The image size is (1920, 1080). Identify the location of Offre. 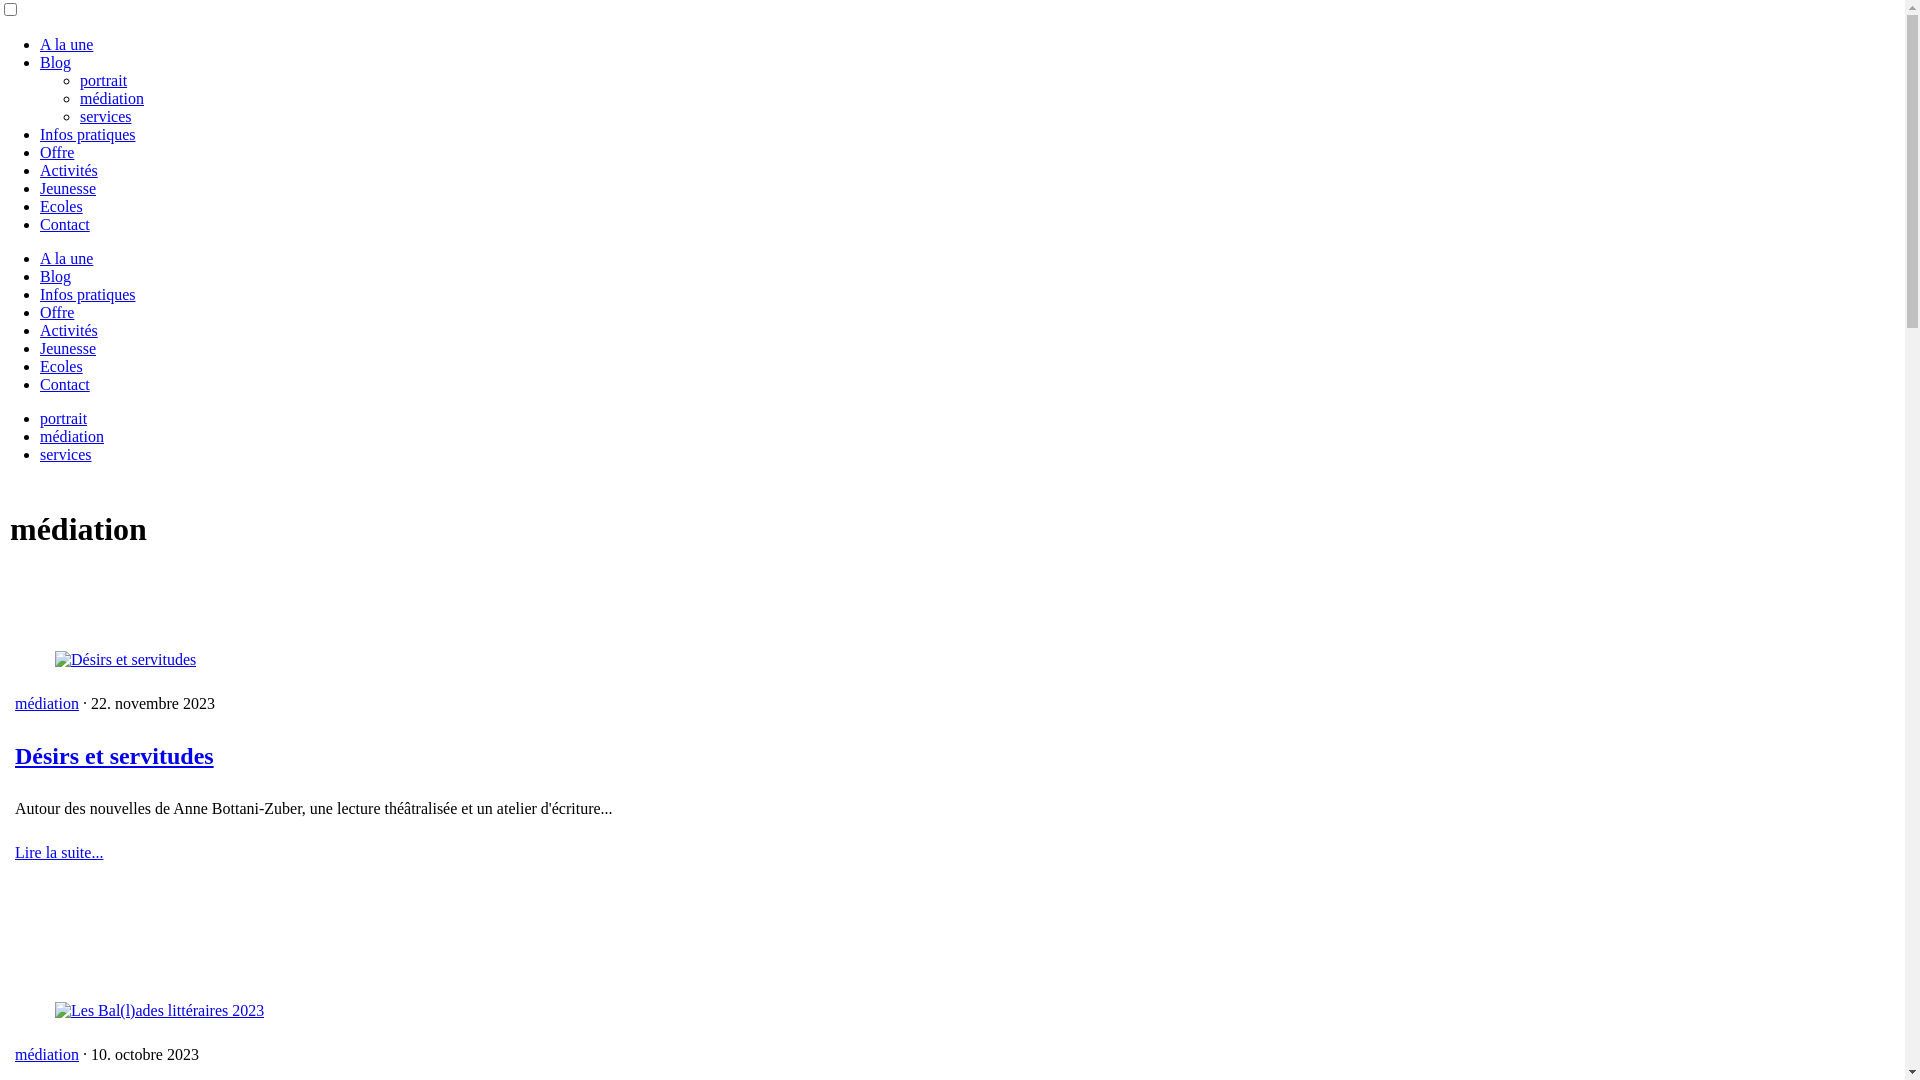
(57, 312).